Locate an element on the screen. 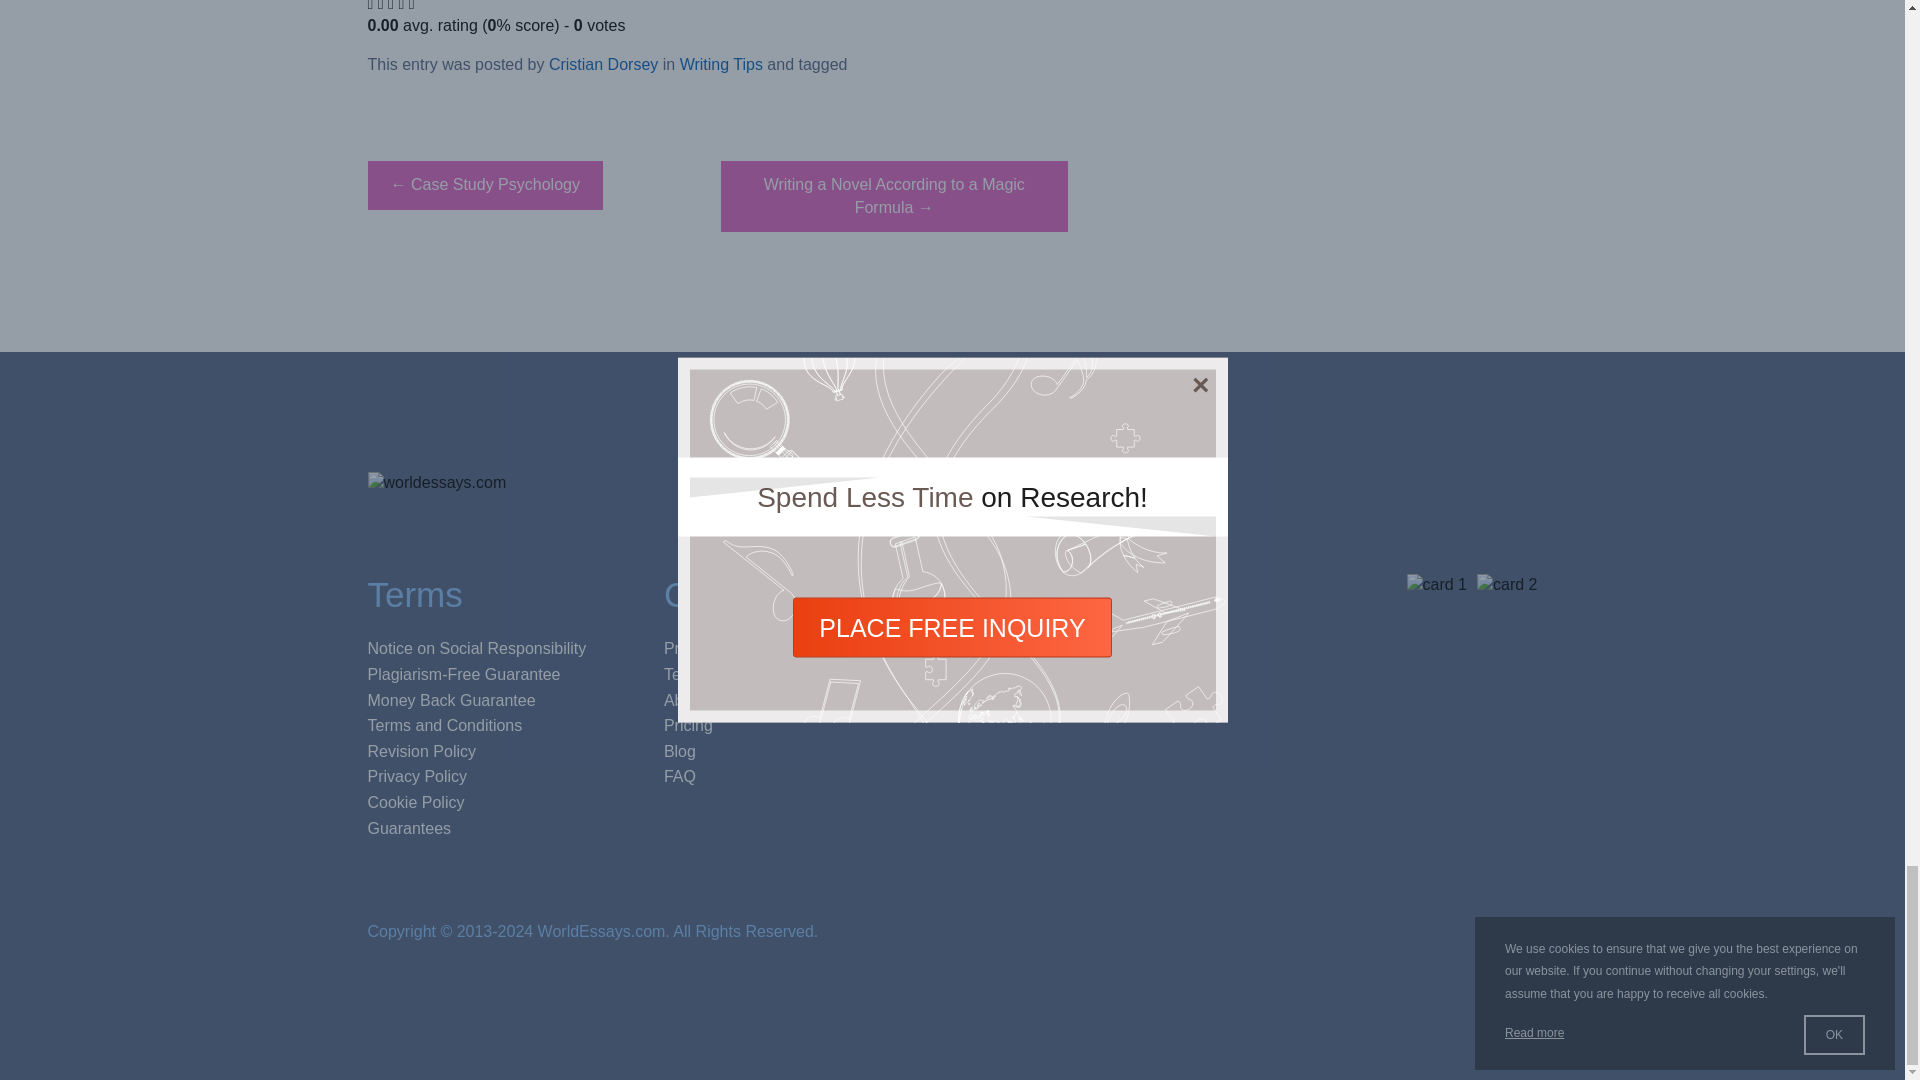 The image size is (1920, 1080). Progressive Delivery is located at coordinates (736, 648).